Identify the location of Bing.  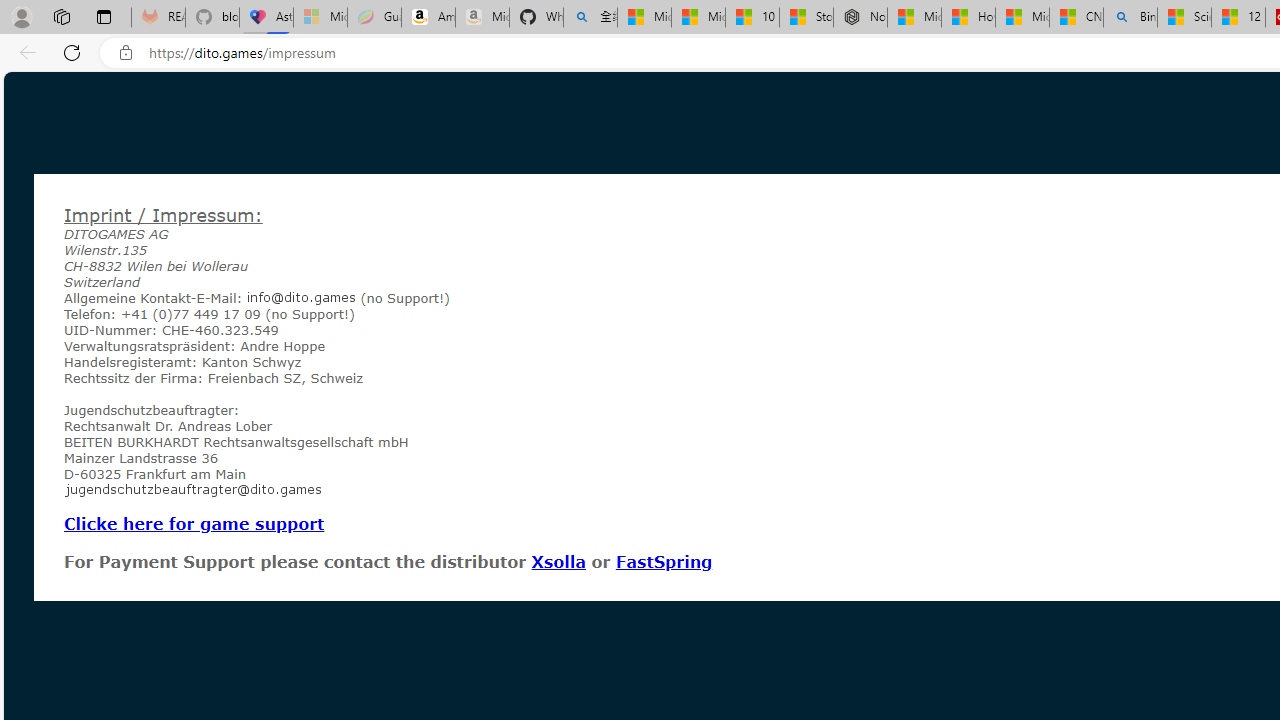
(1130, 18).